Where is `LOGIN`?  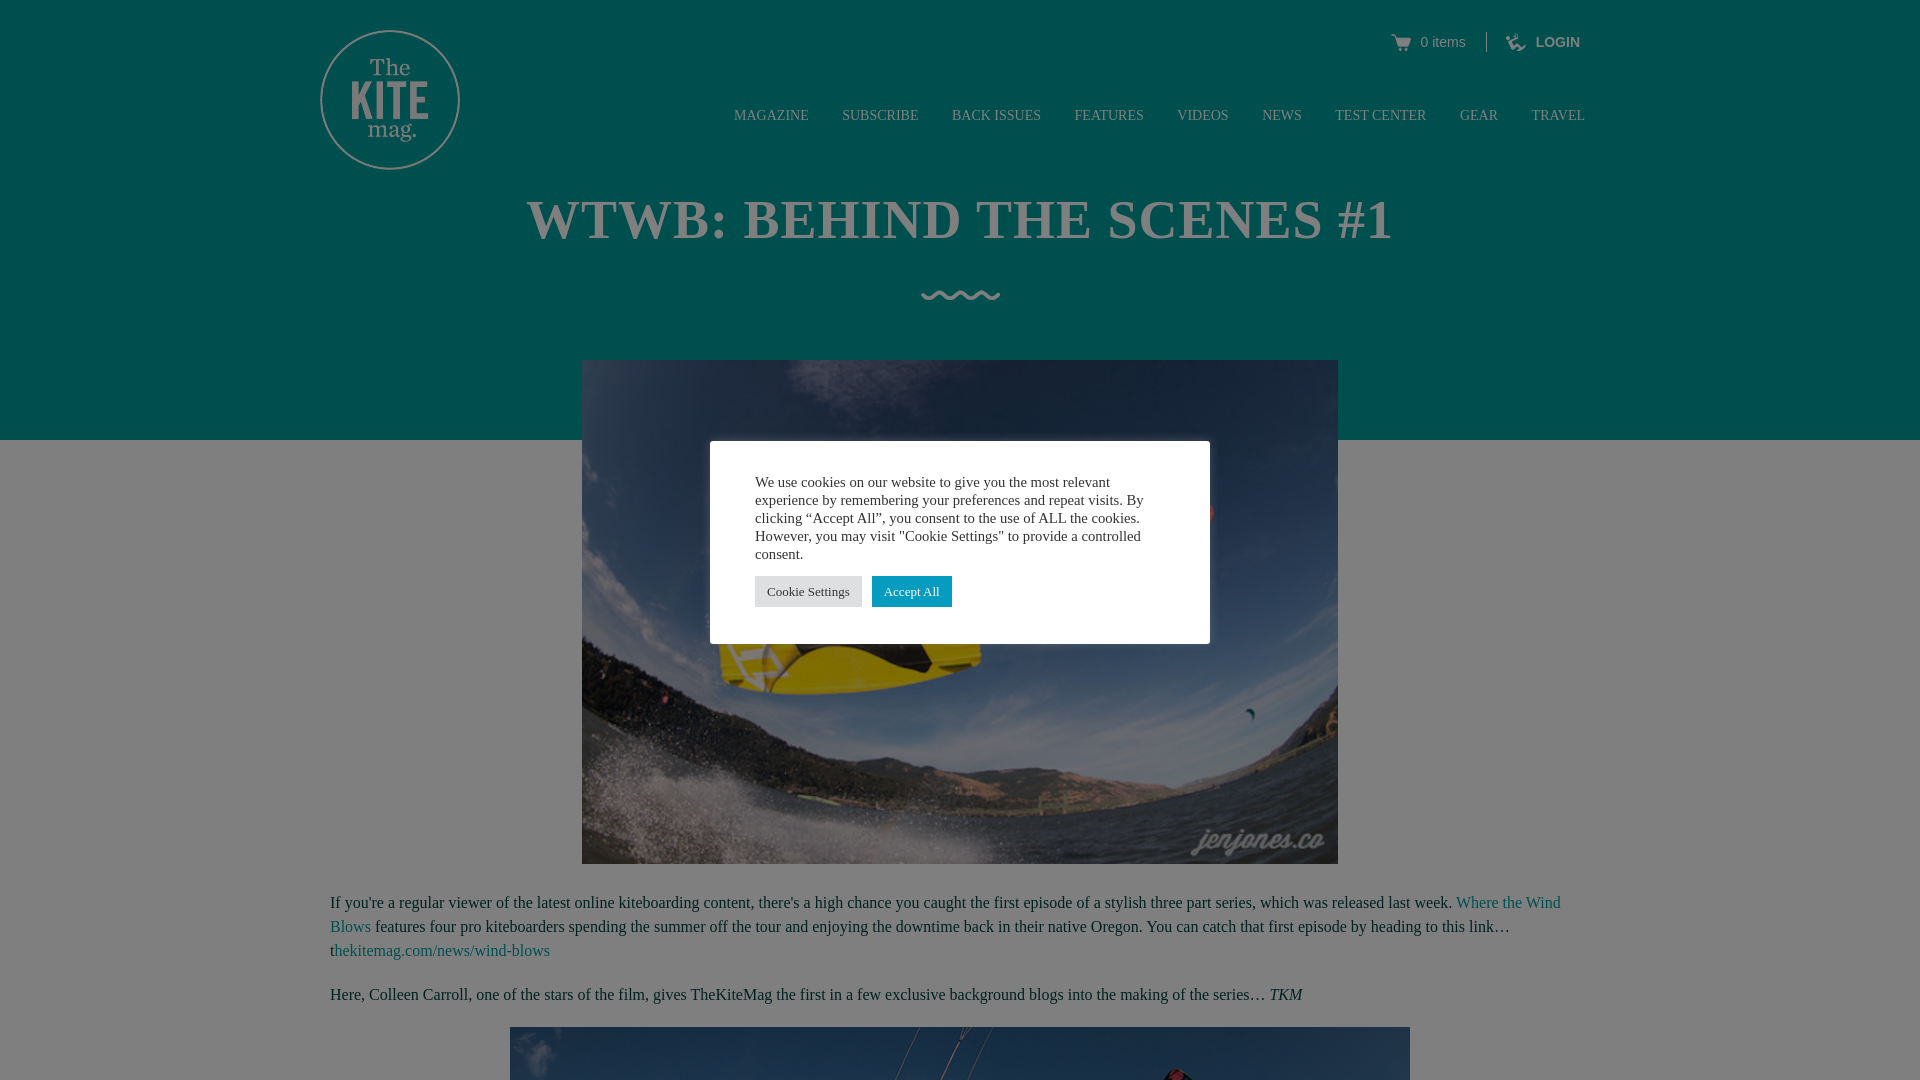 LOGIN is located at coordinates (1542, 42).